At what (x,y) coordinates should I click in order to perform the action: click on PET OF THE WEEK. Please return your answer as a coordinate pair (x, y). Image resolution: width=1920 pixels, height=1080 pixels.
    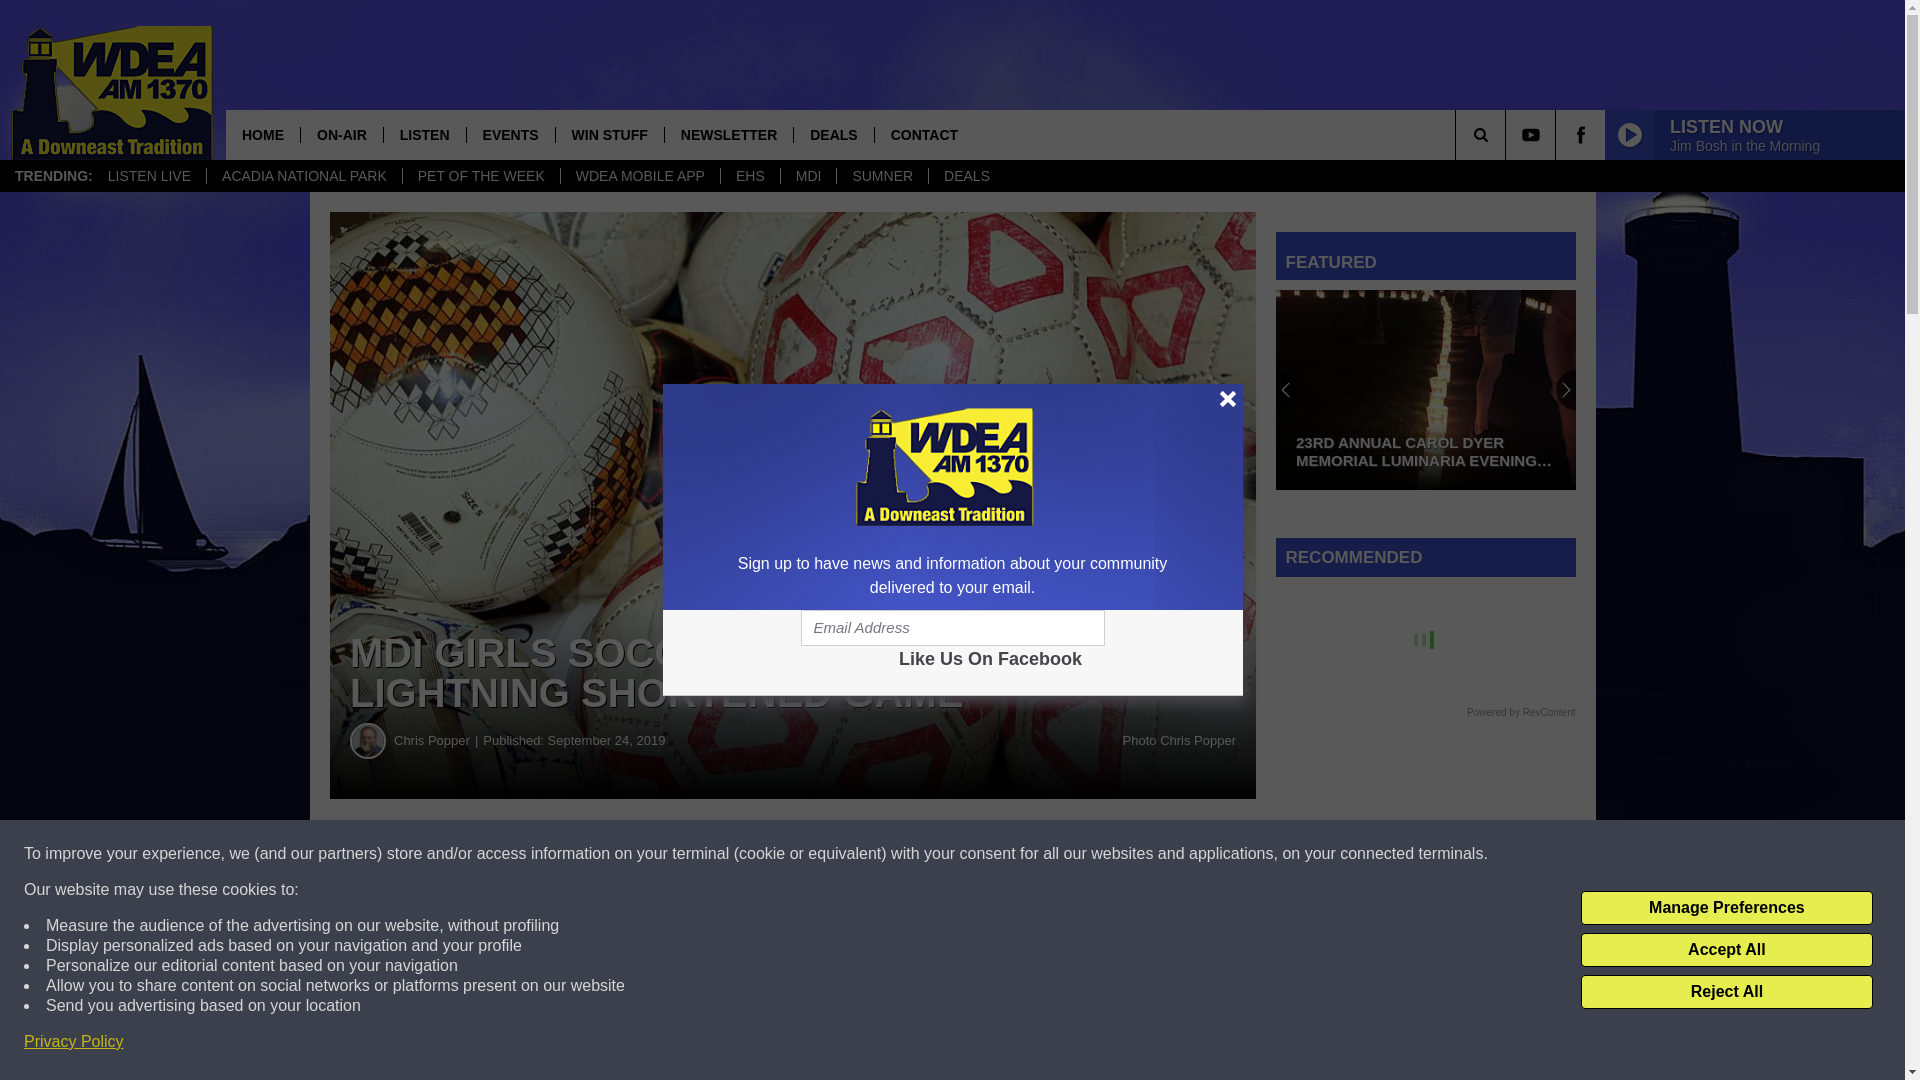
    Looking at the image, I should click on (480, 176).